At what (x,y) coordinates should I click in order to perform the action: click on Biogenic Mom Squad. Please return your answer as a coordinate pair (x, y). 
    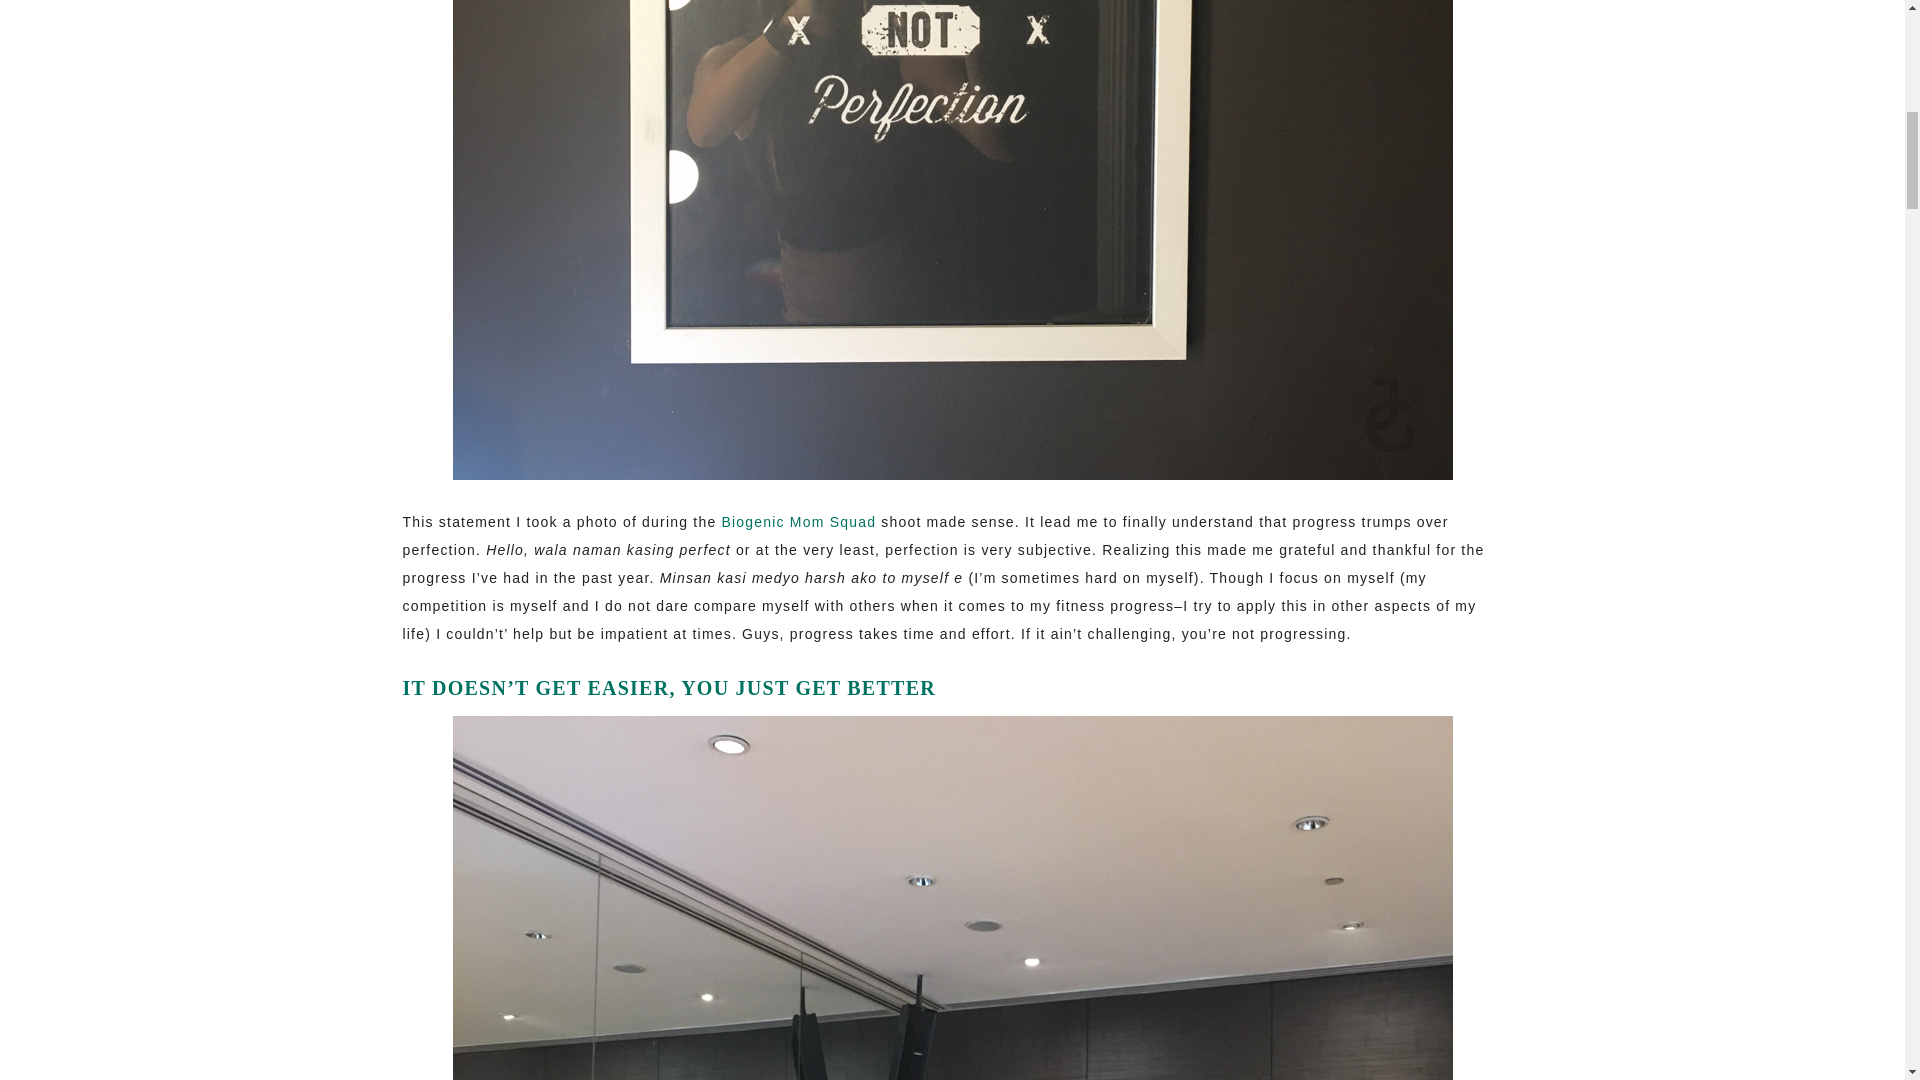
    Looking at the image, I should click on (798, 522).